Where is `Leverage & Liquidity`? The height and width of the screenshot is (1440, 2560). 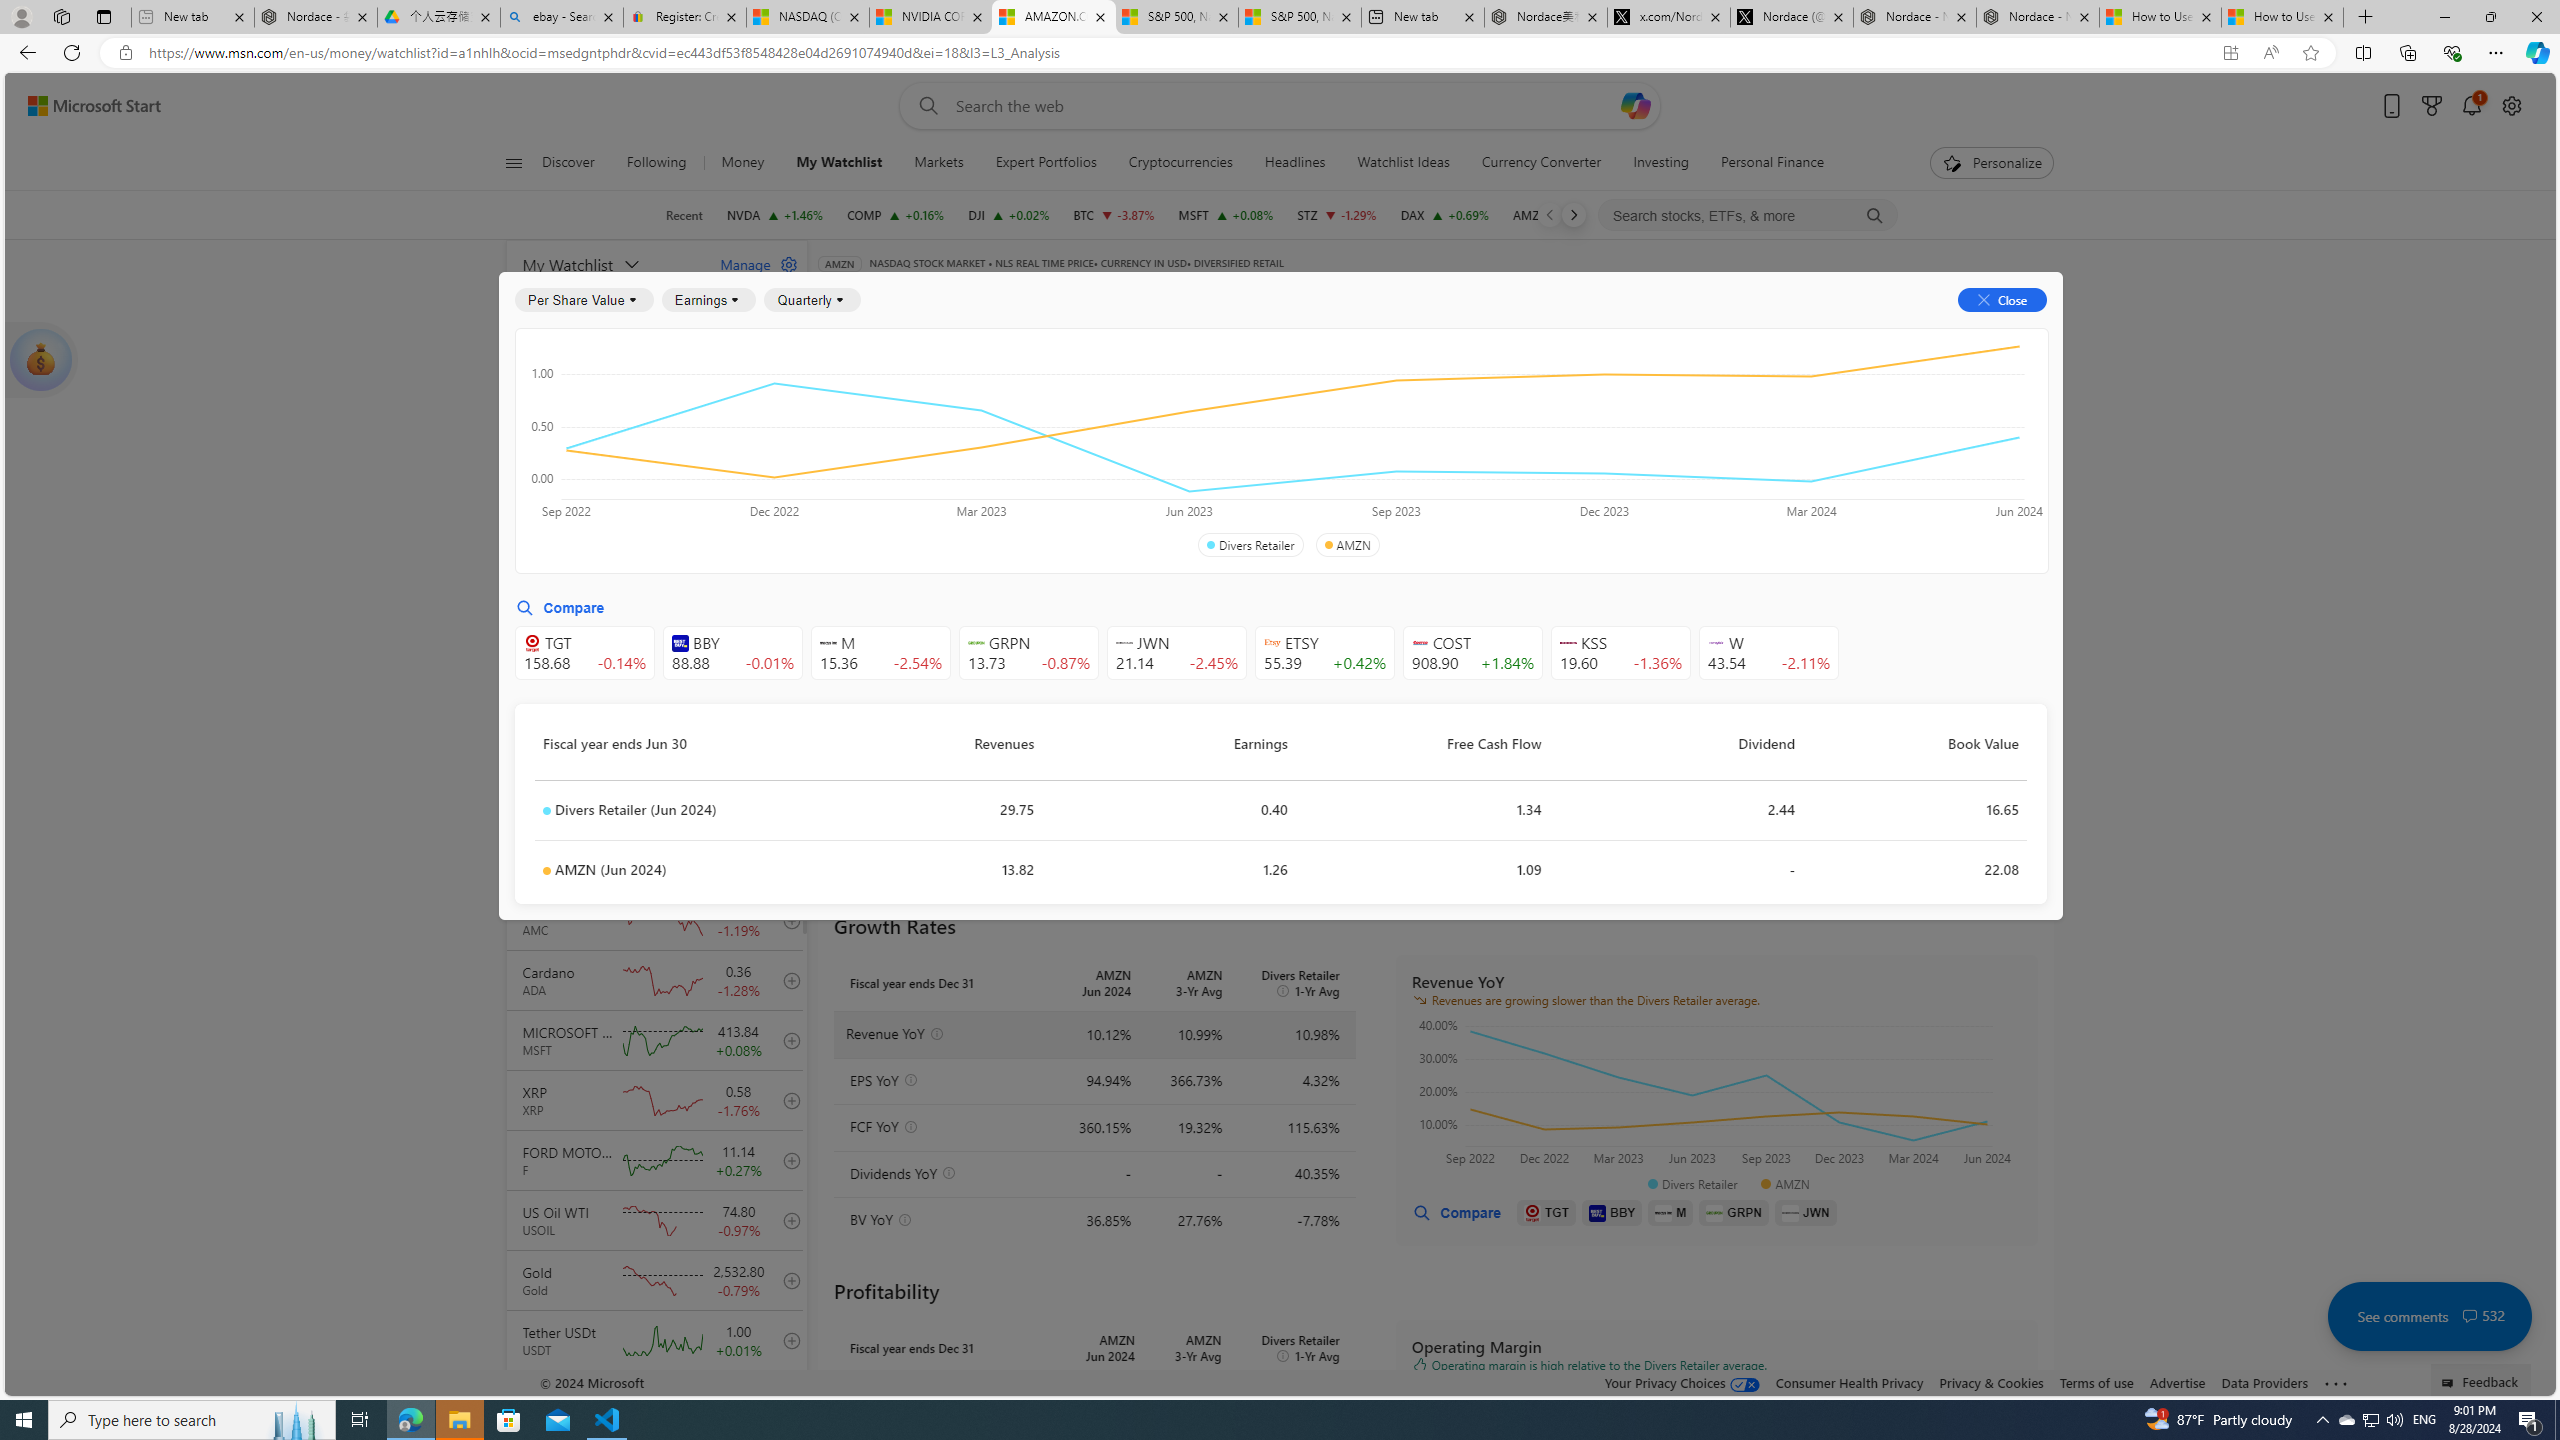
Leverage & Liquidity is located at coordinates (1376, 446).